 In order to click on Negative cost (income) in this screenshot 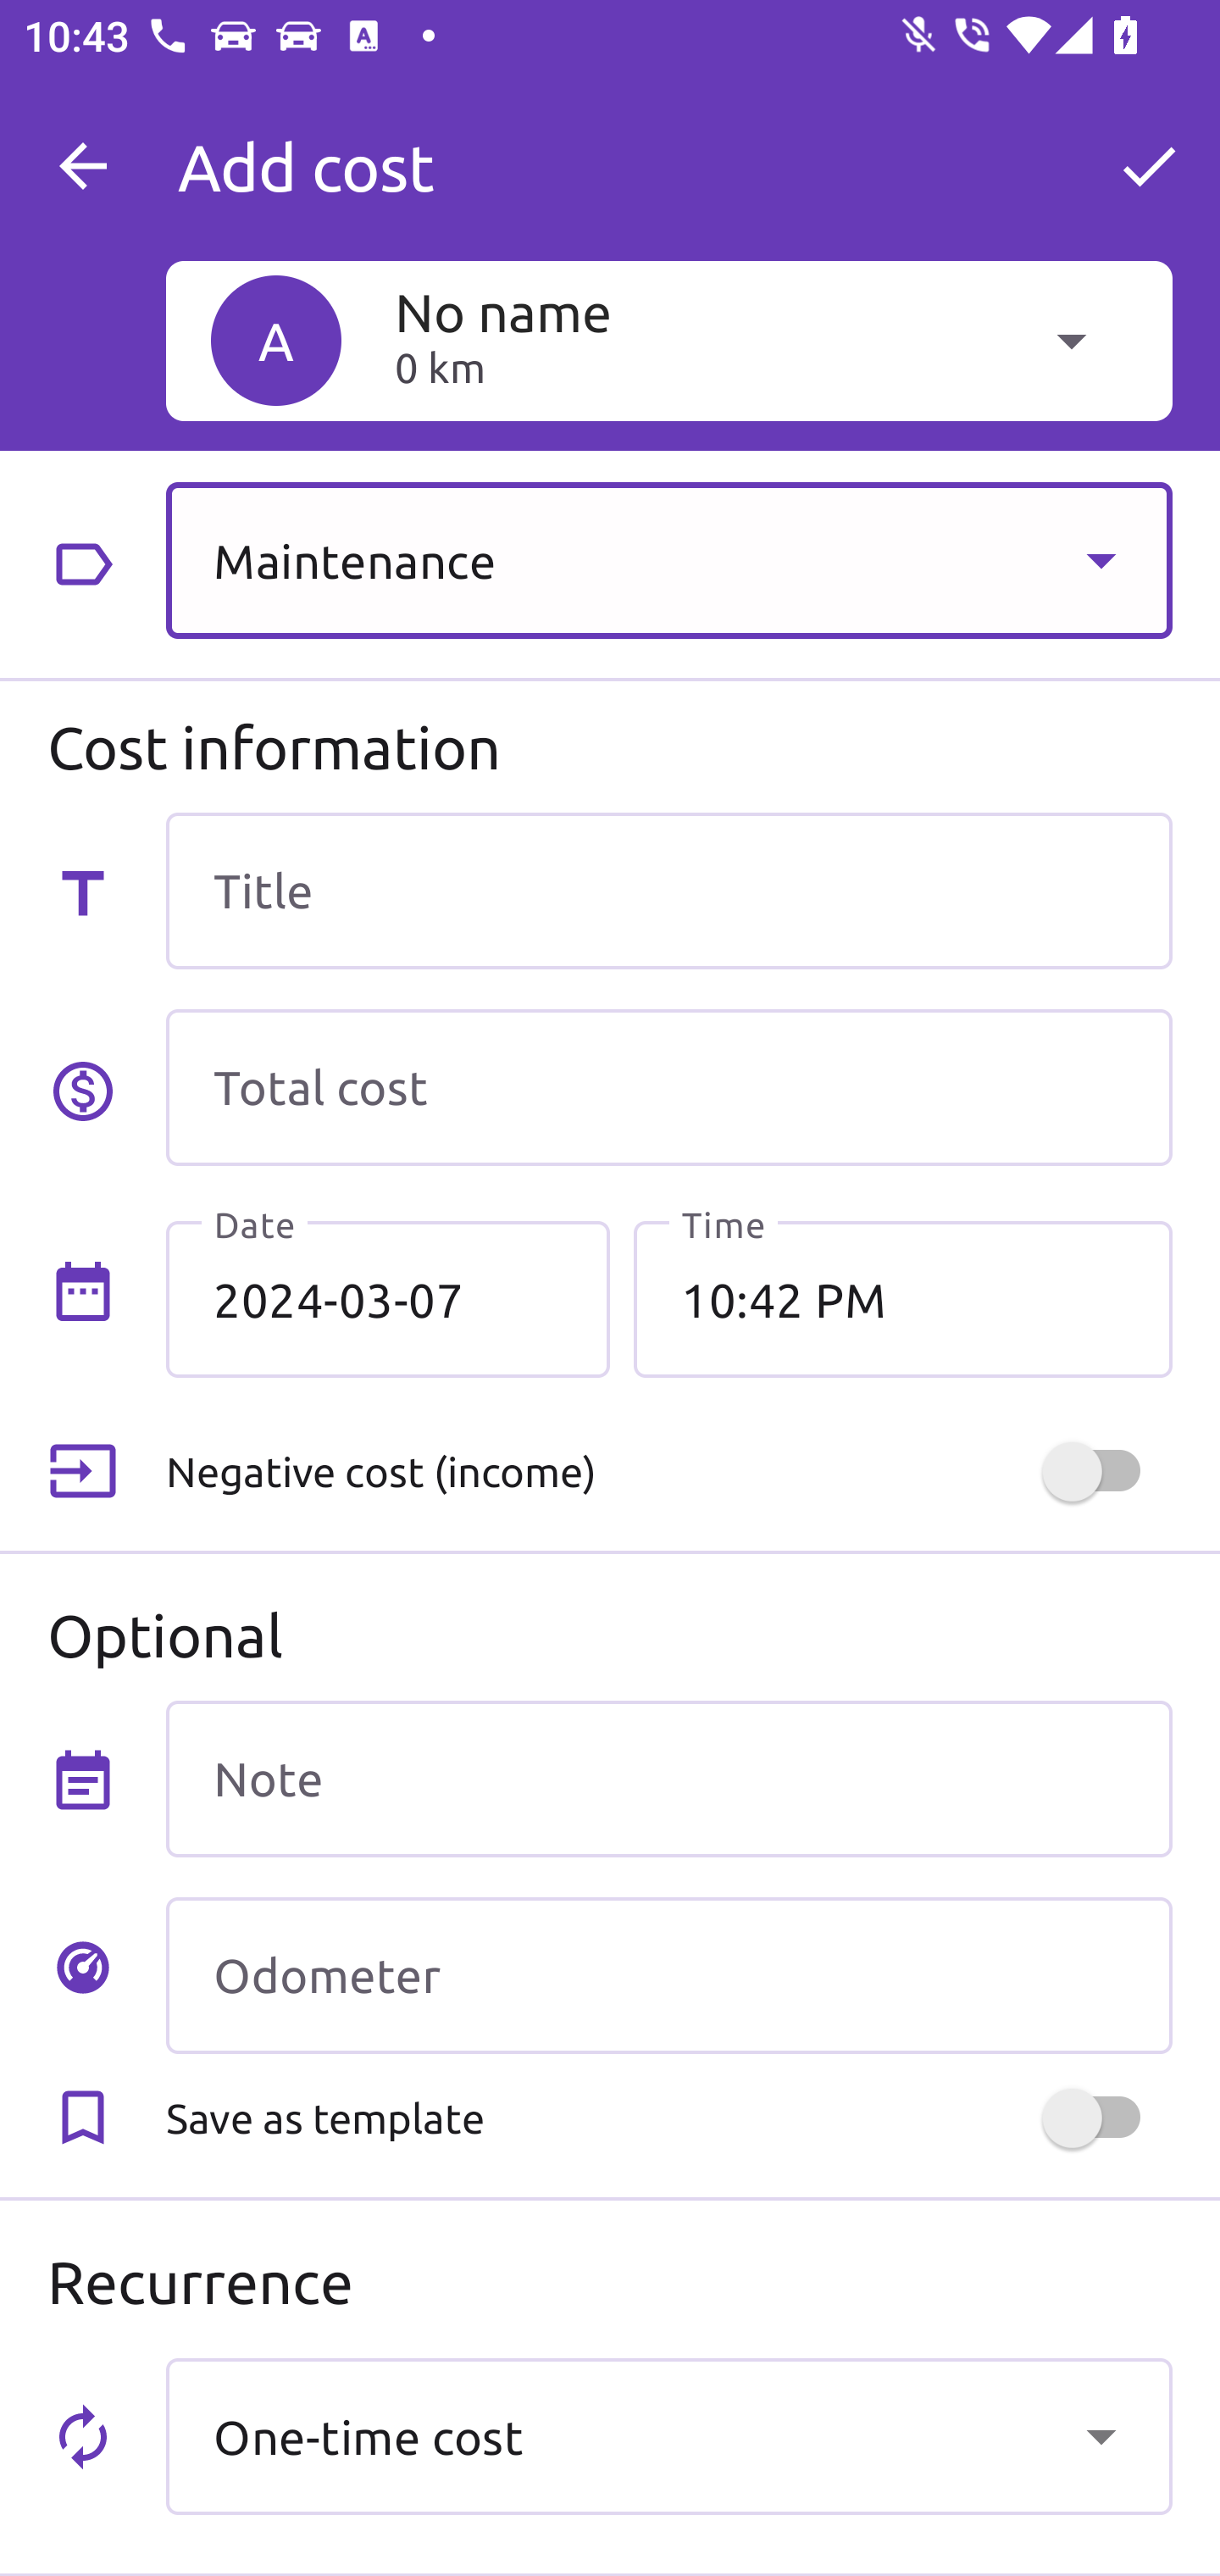, I will do `click(668, 1472)`.